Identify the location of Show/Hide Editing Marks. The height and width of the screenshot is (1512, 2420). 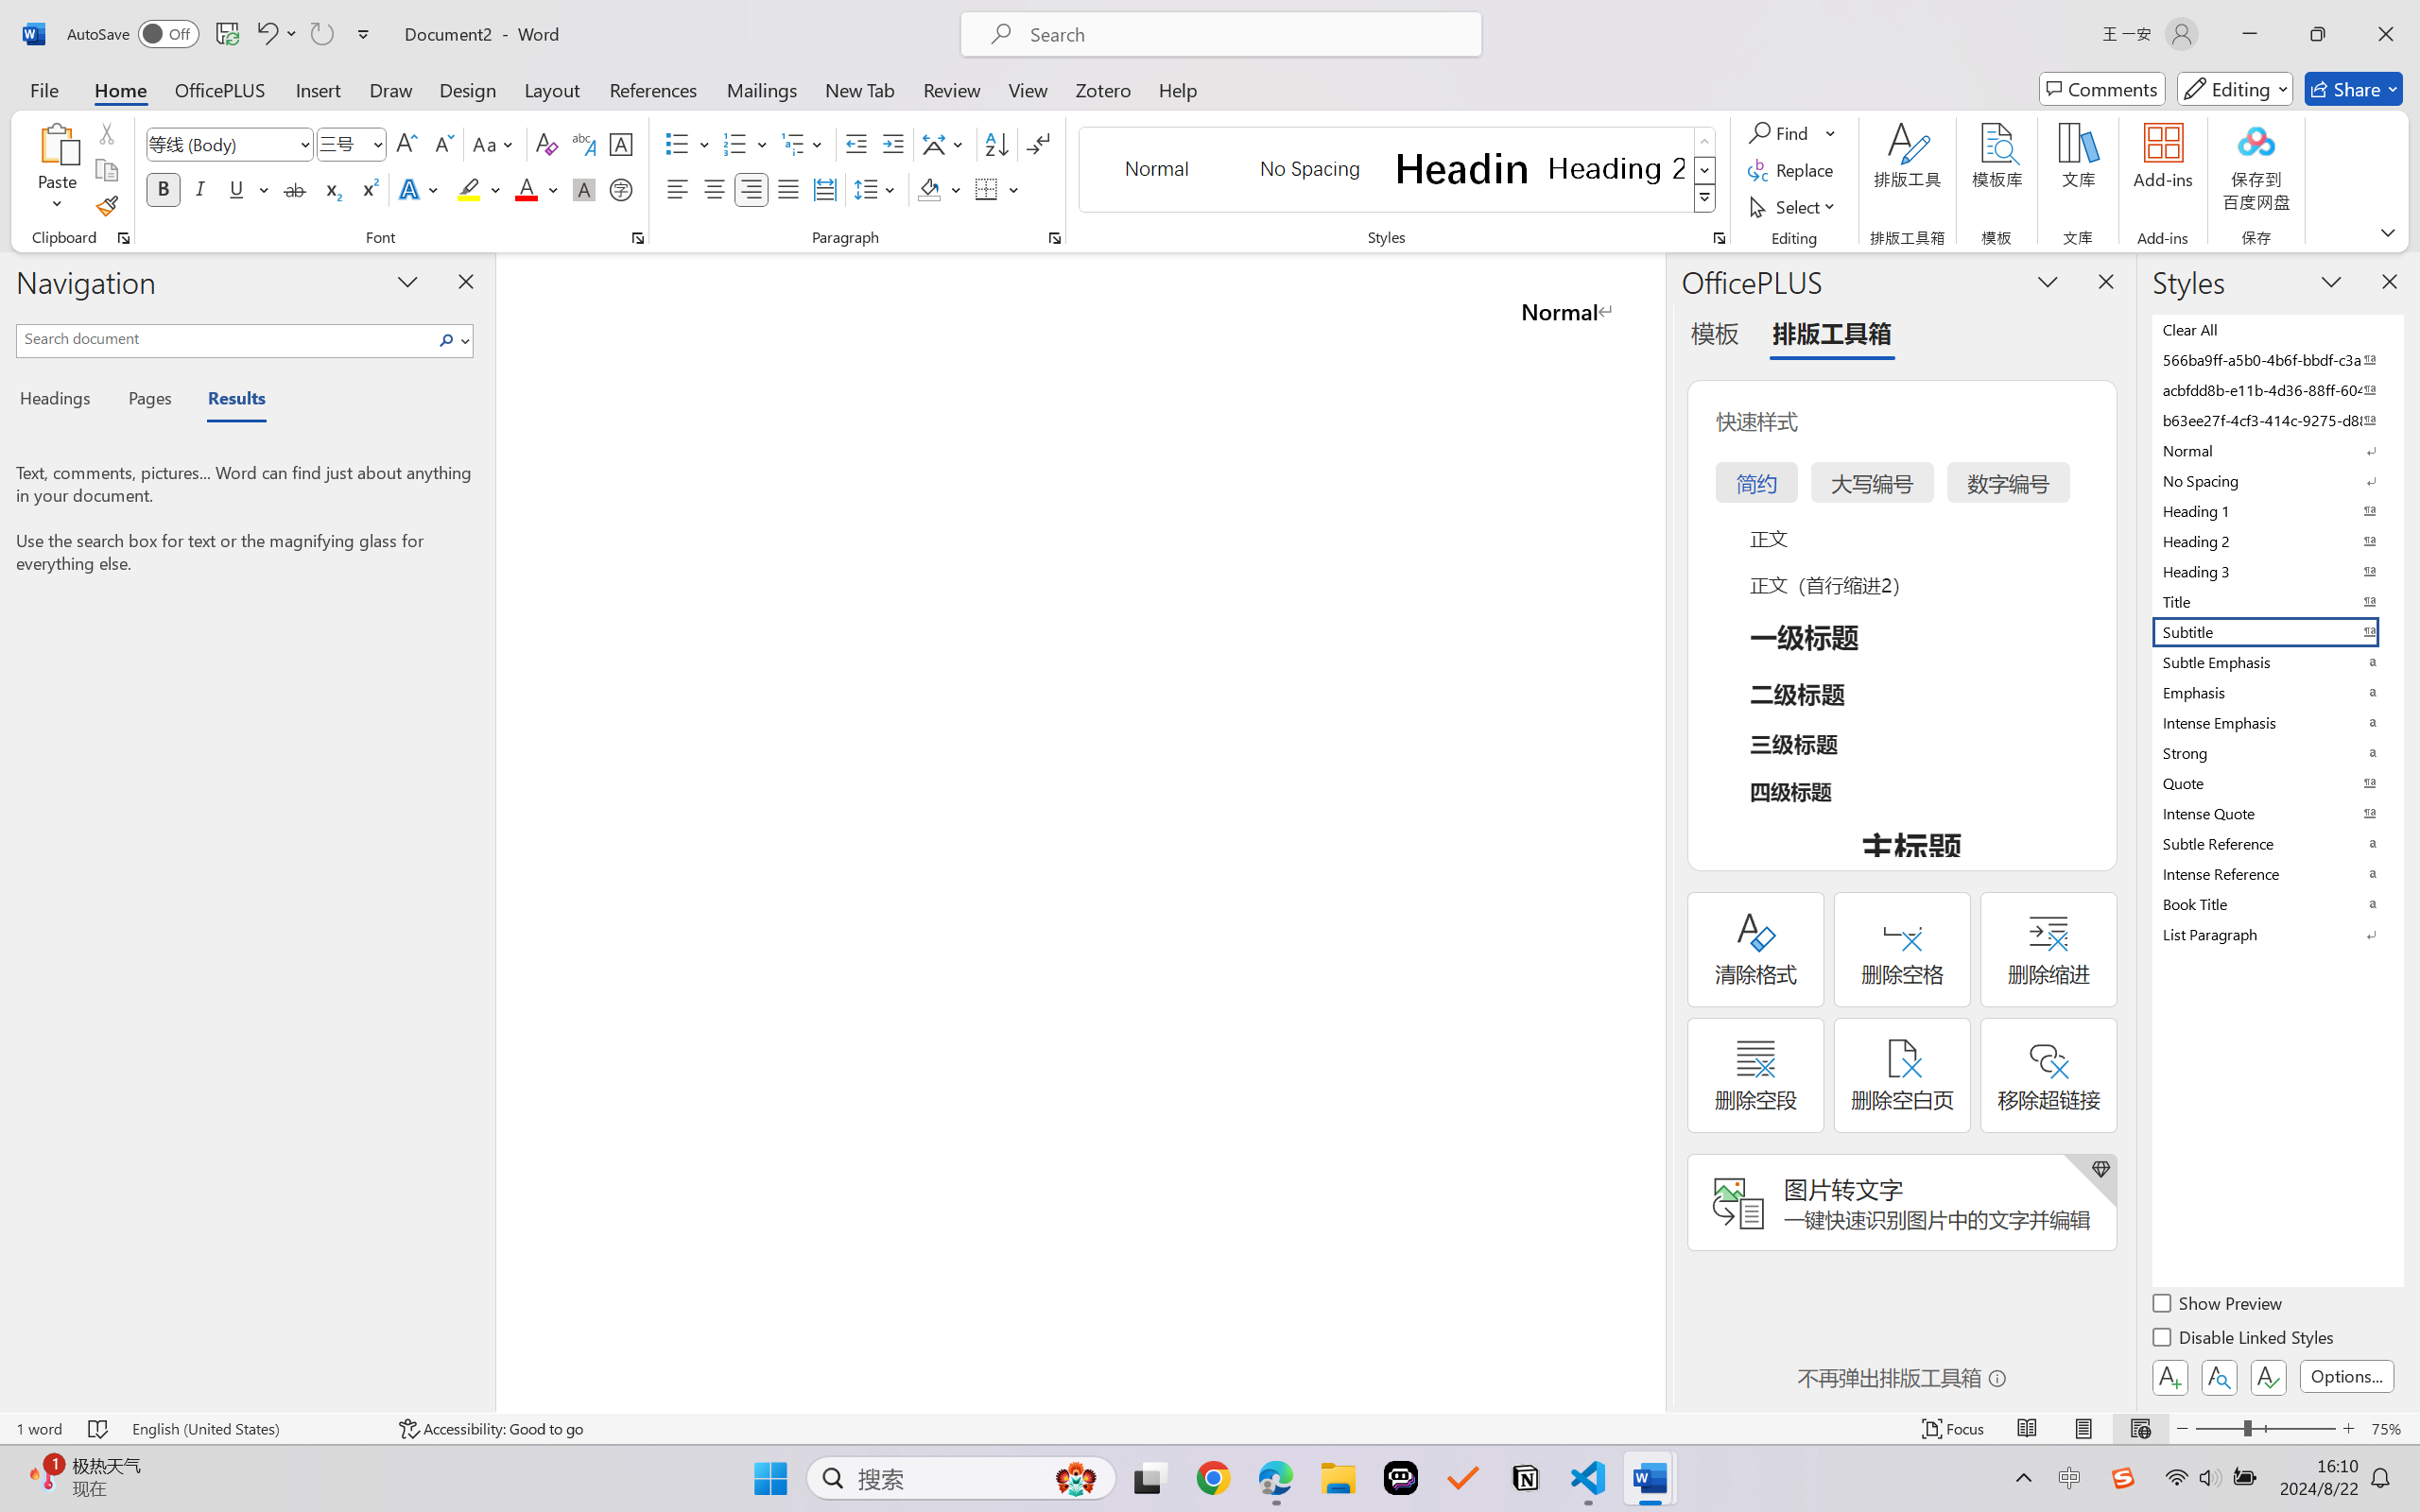
(1038, 144).